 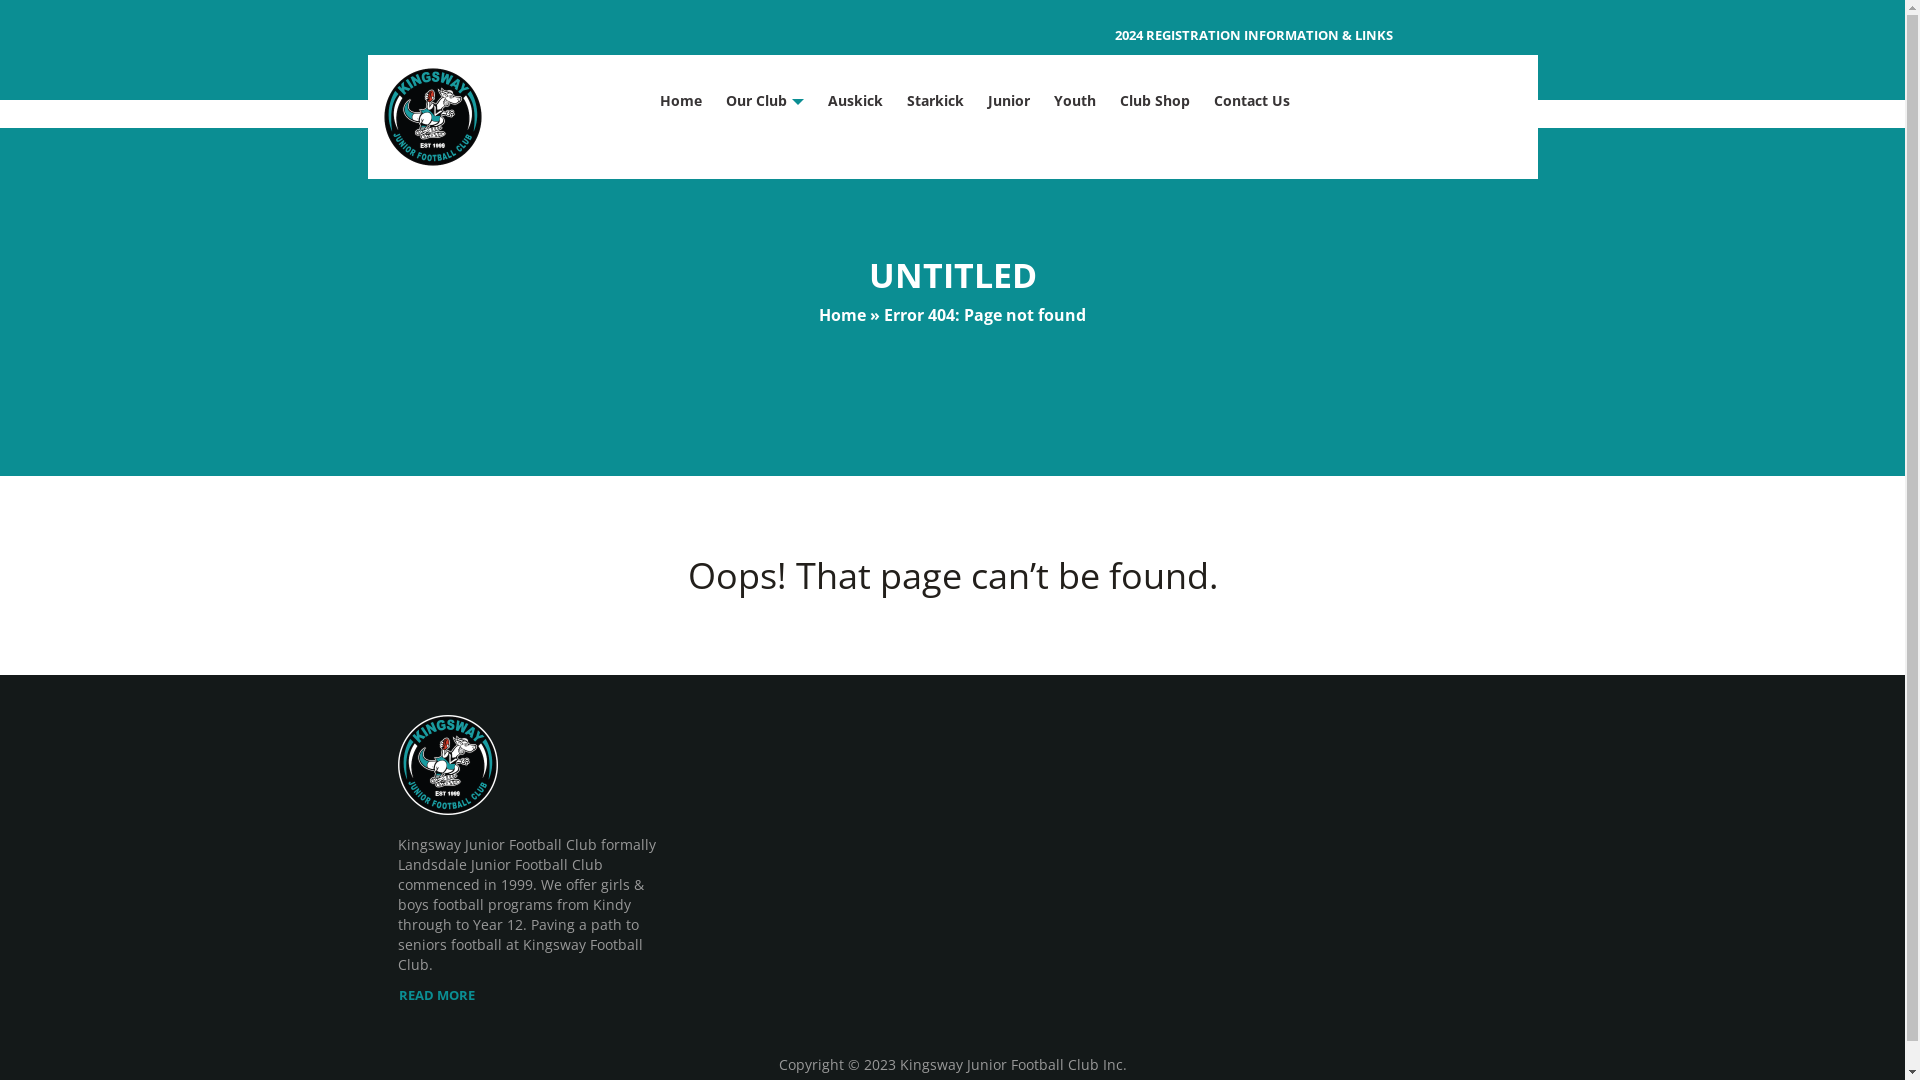 What do you see at coordinates (842, 315) in the screenshot?
I see `Home` at bounding box center [842, 315].